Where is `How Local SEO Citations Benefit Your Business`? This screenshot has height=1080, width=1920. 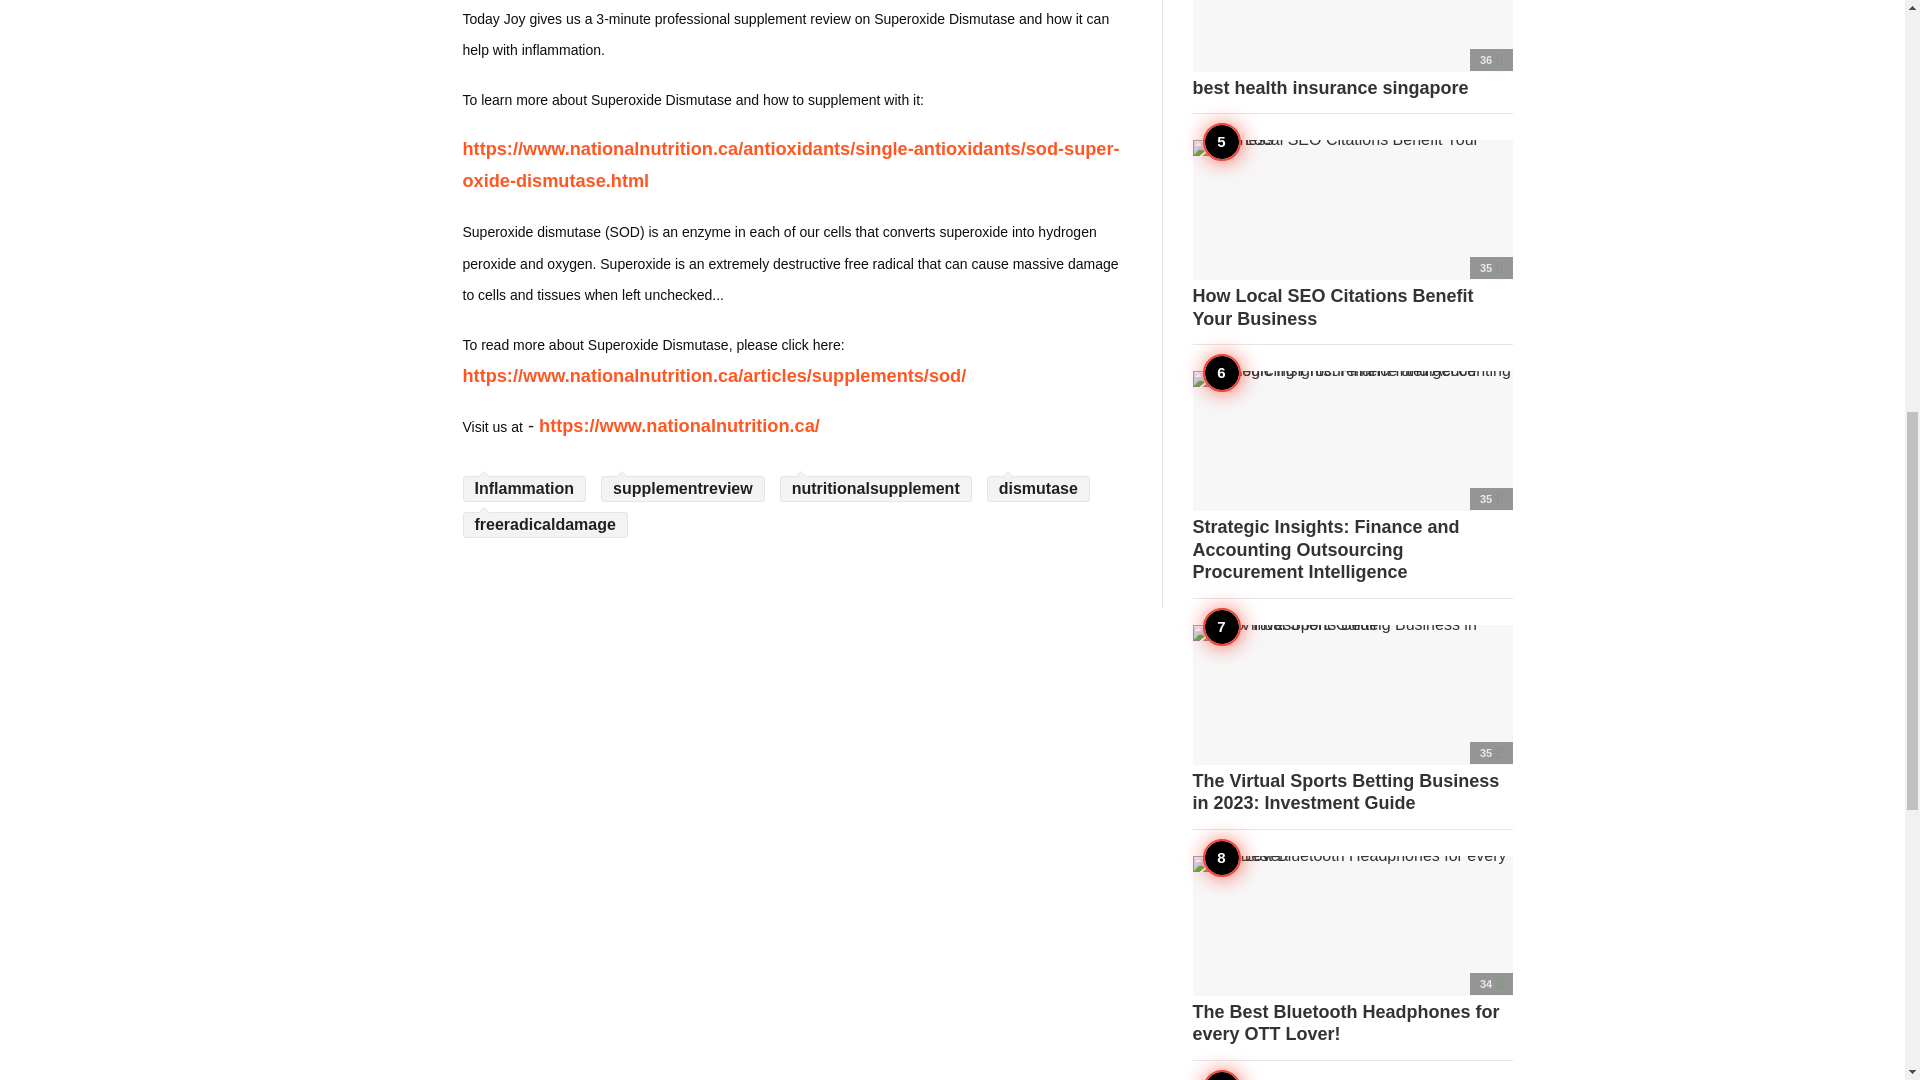
How Local SEO Citations Benefit Your Business is located at coordinates (1352, 235).